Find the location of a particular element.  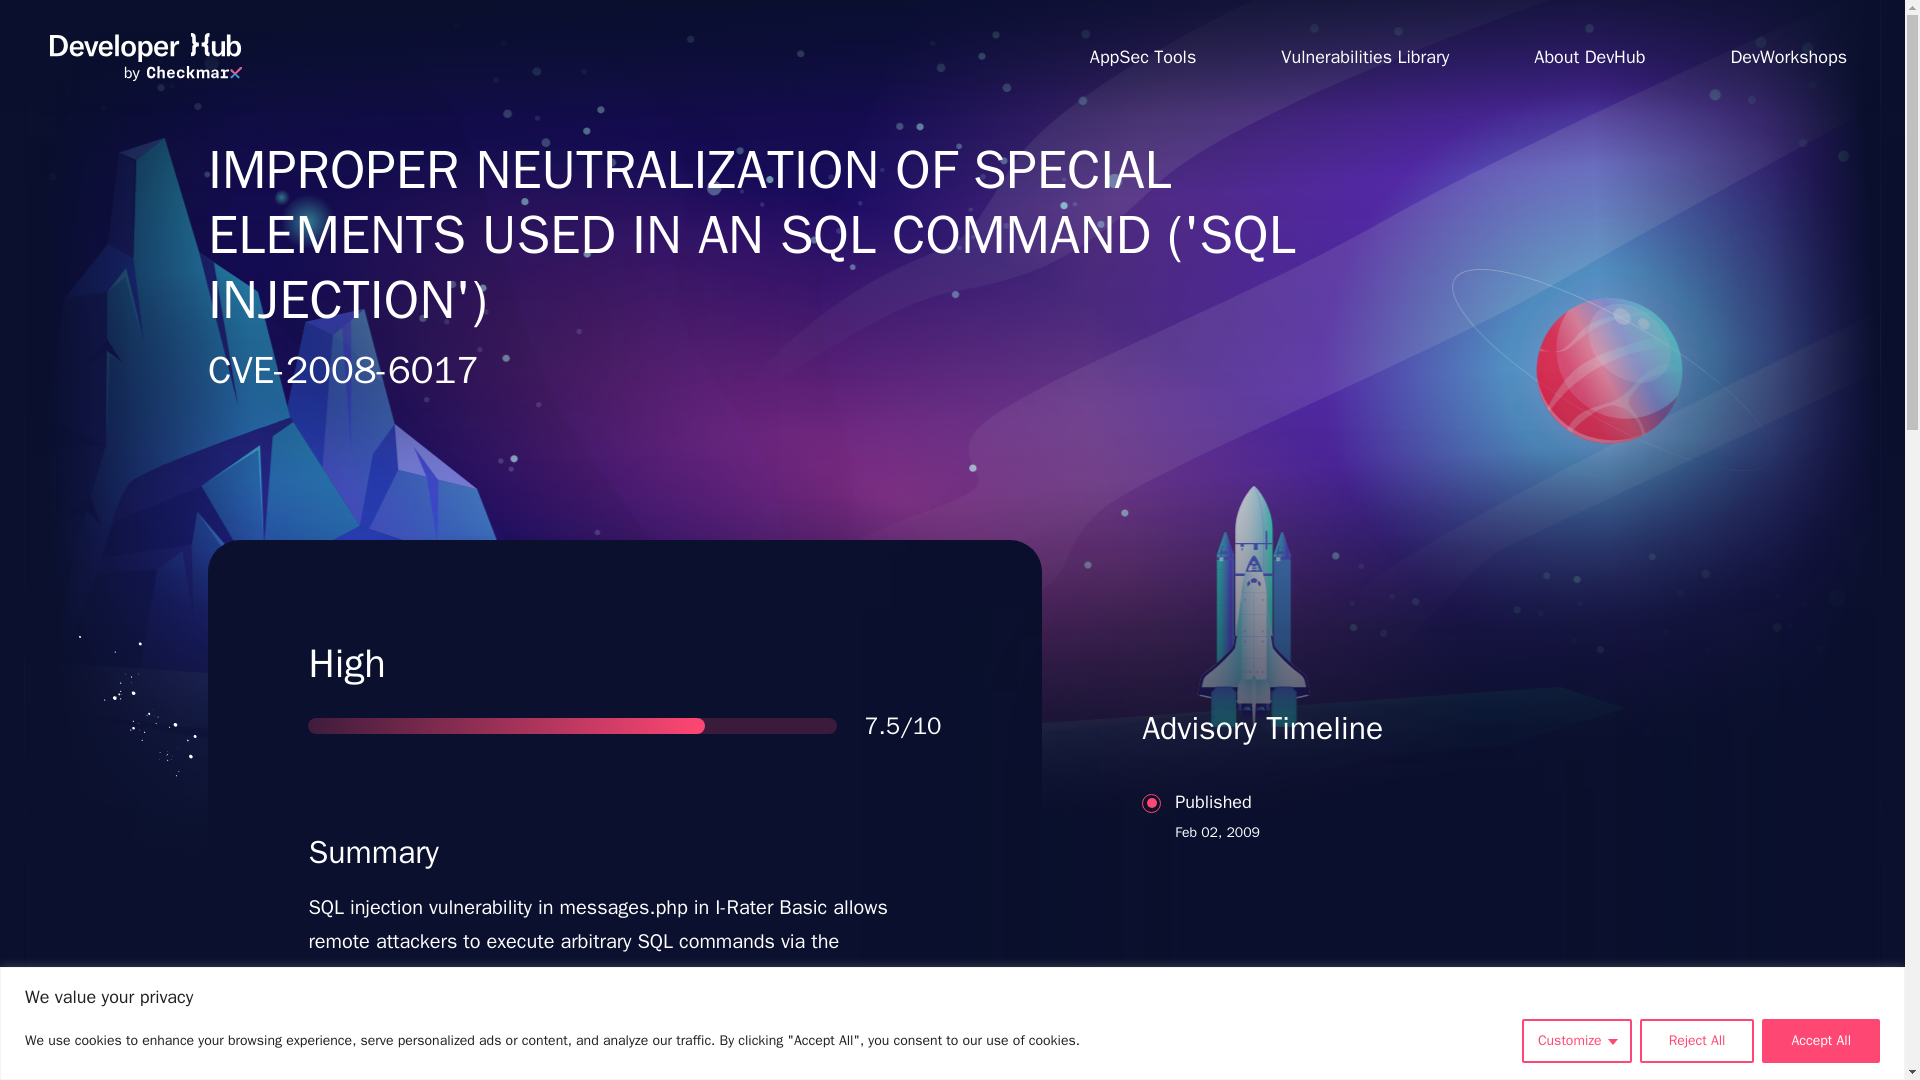

Goto website home page is located at coordinates (145, 57).